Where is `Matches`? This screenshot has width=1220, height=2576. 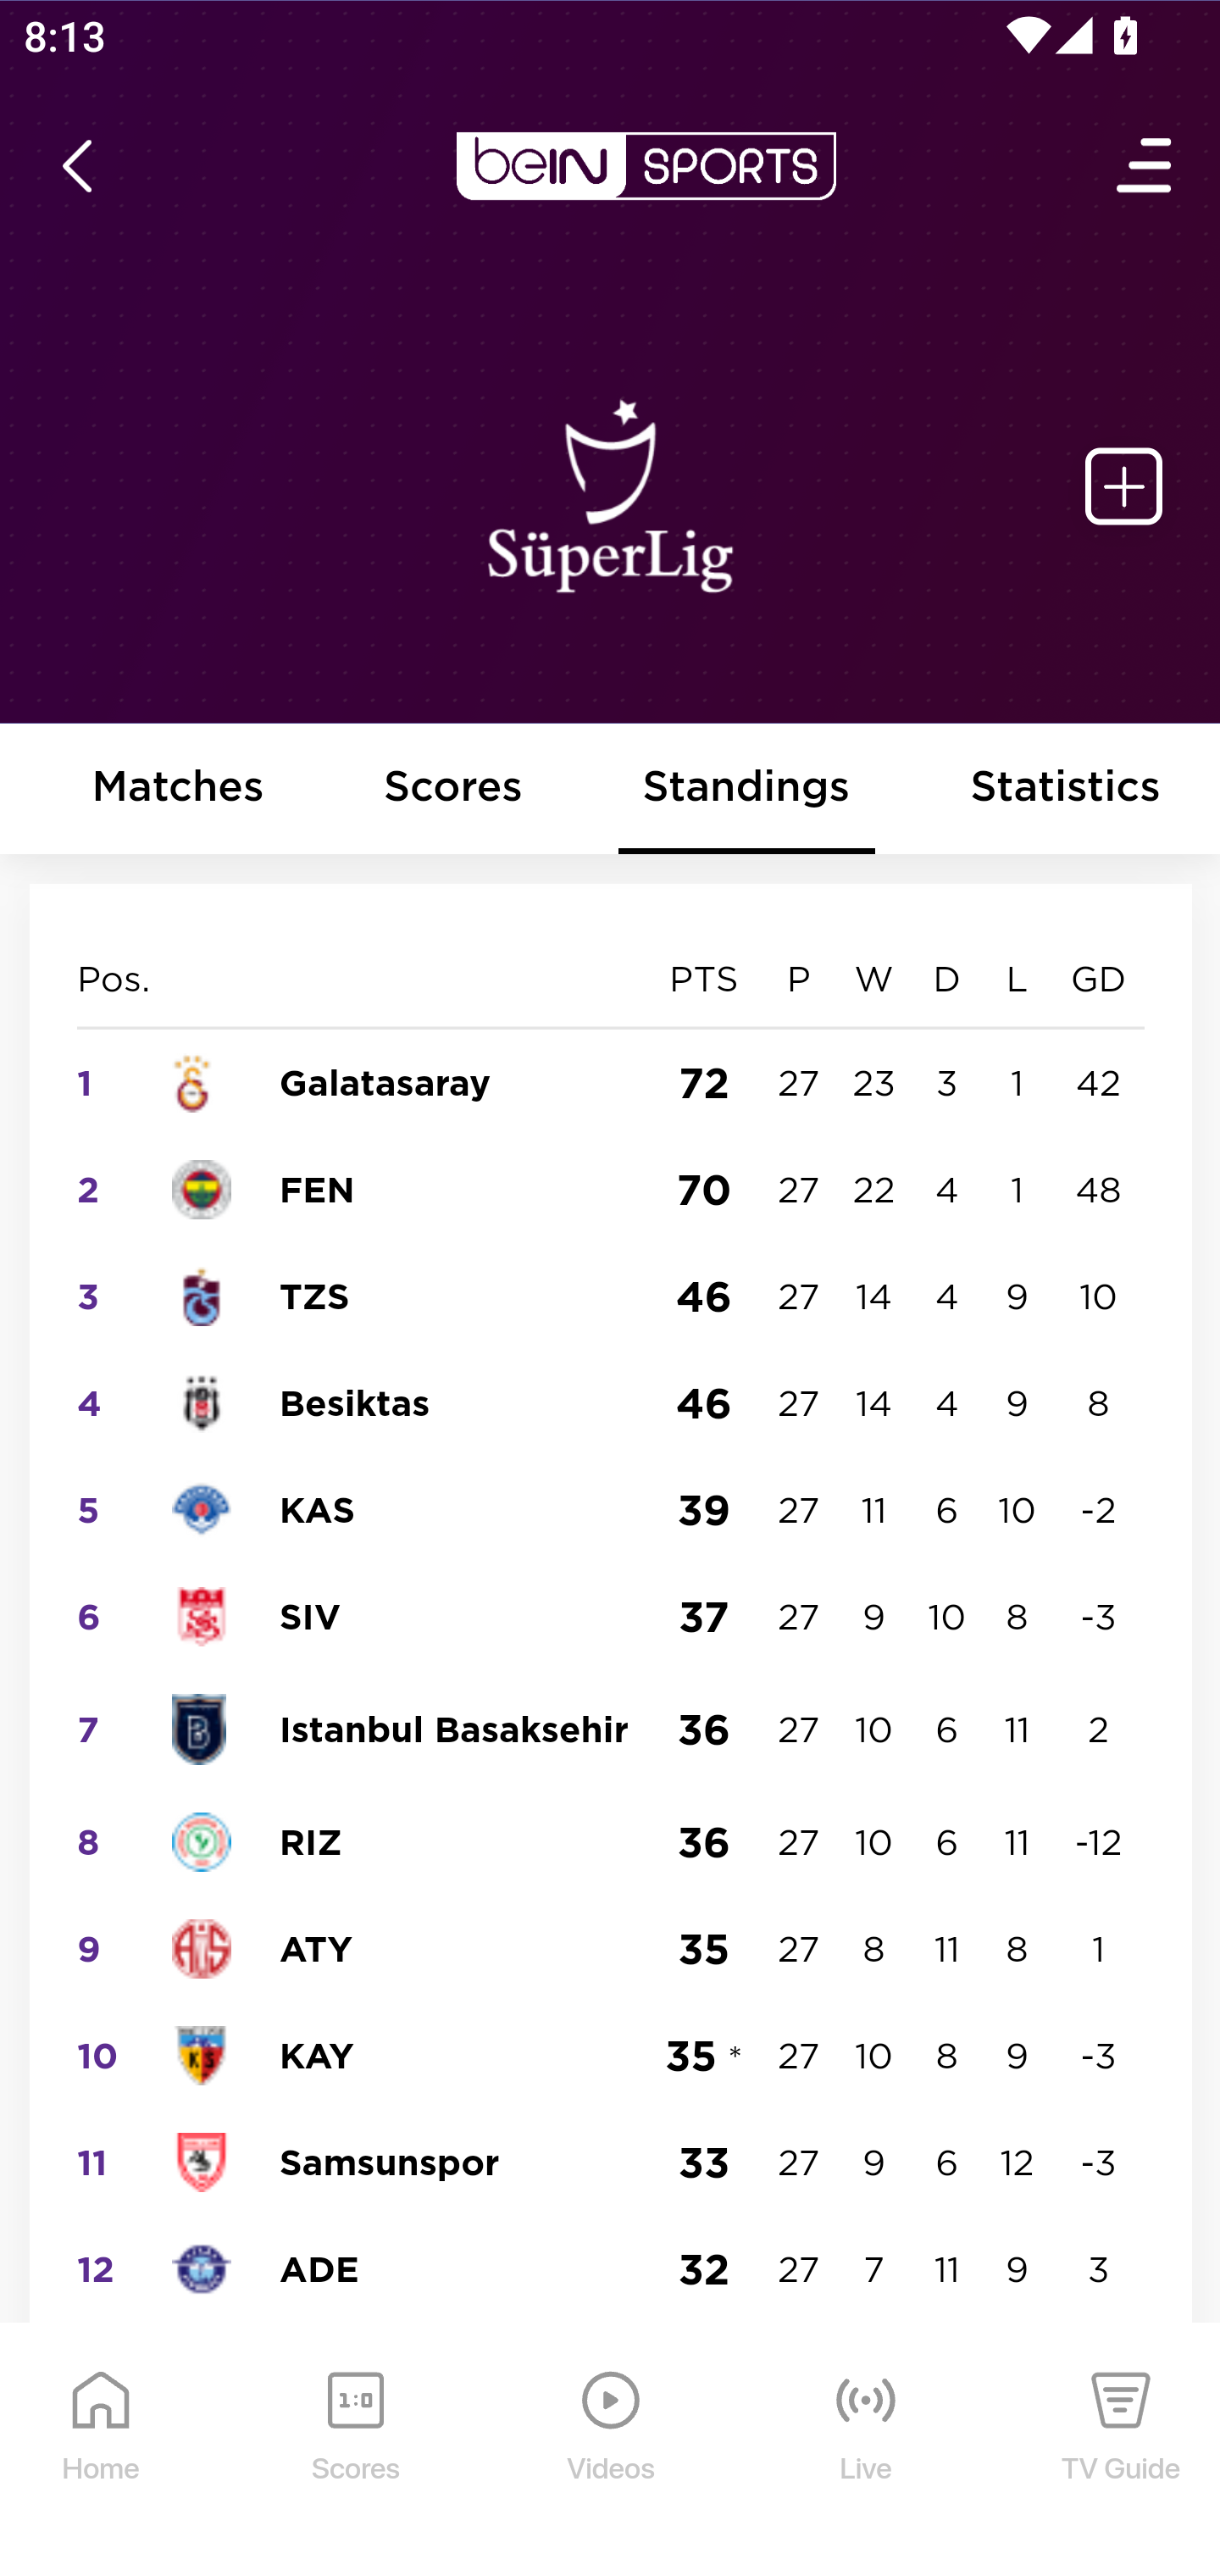
Matches is located at coordinates (177, 790).